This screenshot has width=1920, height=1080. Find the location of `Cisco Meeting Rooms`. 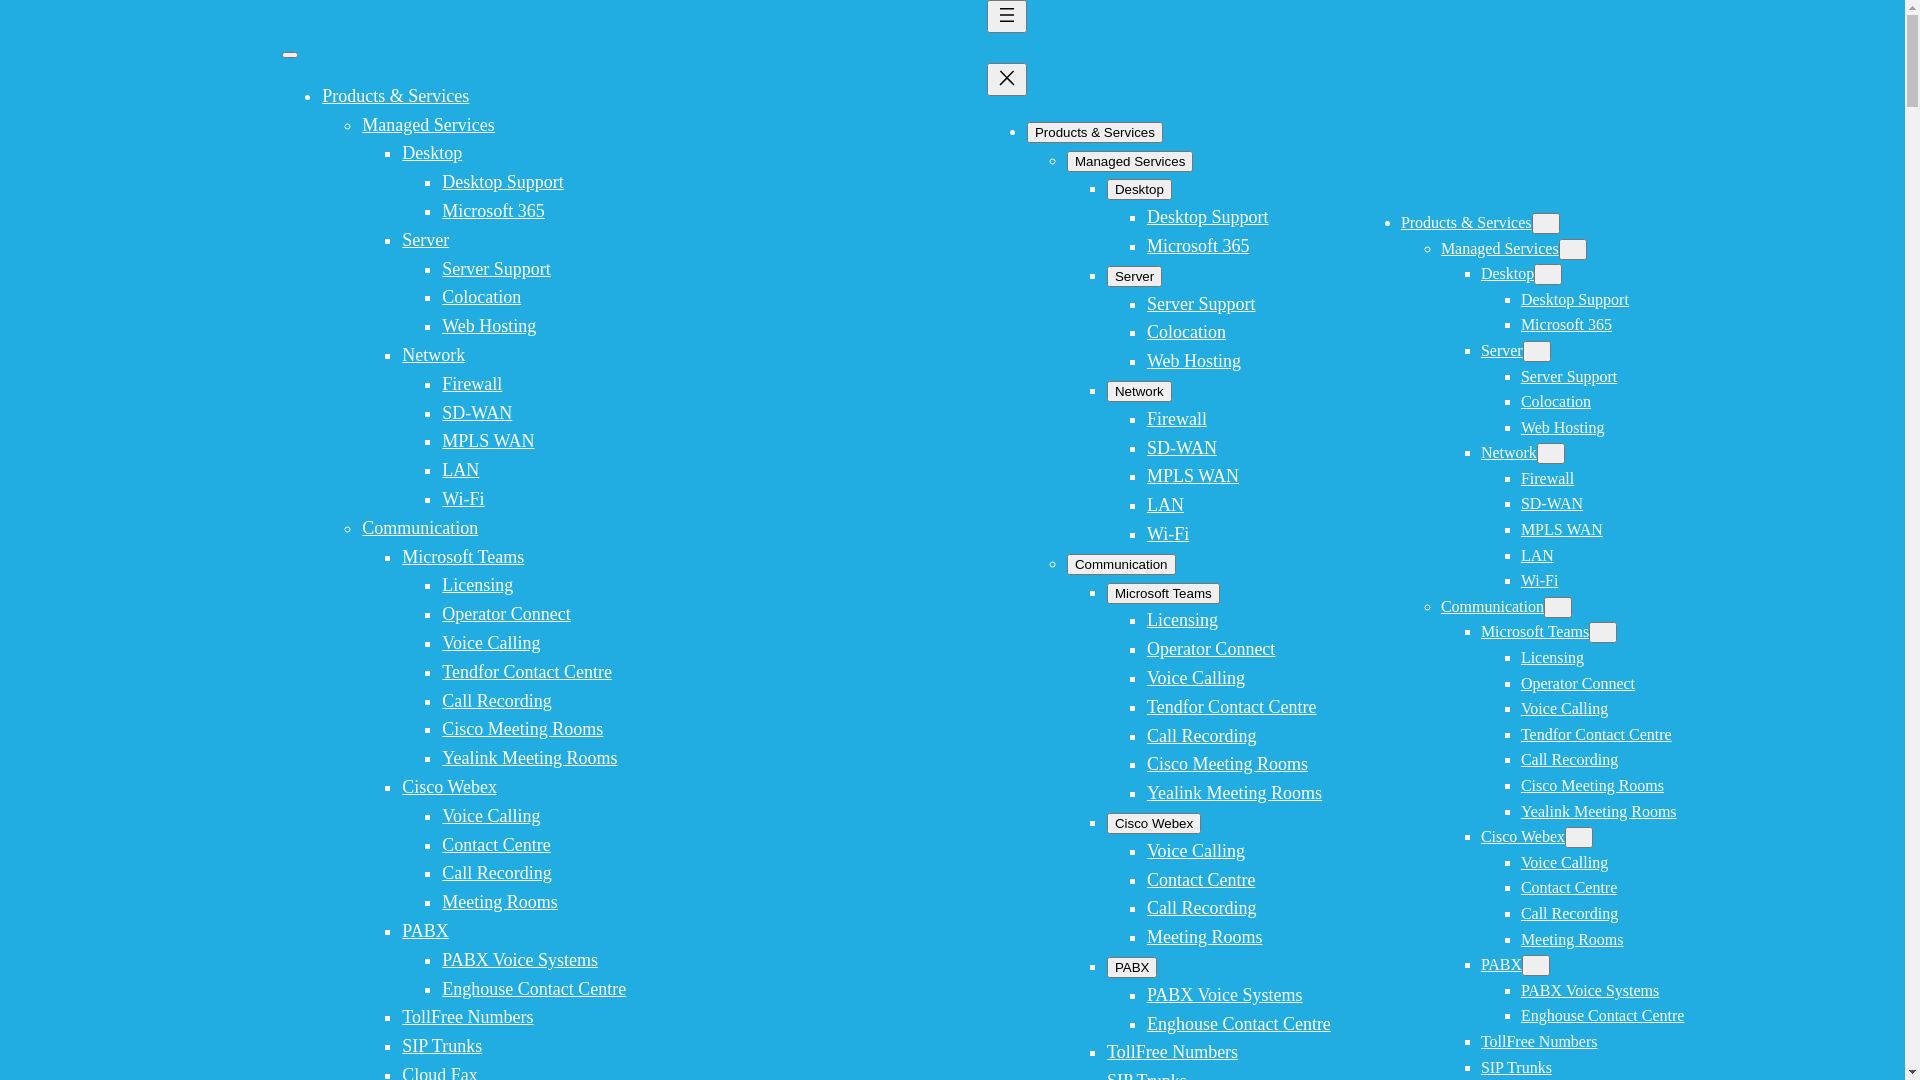

Cisco Meeting Rooms is located at coordinates (522, 729).